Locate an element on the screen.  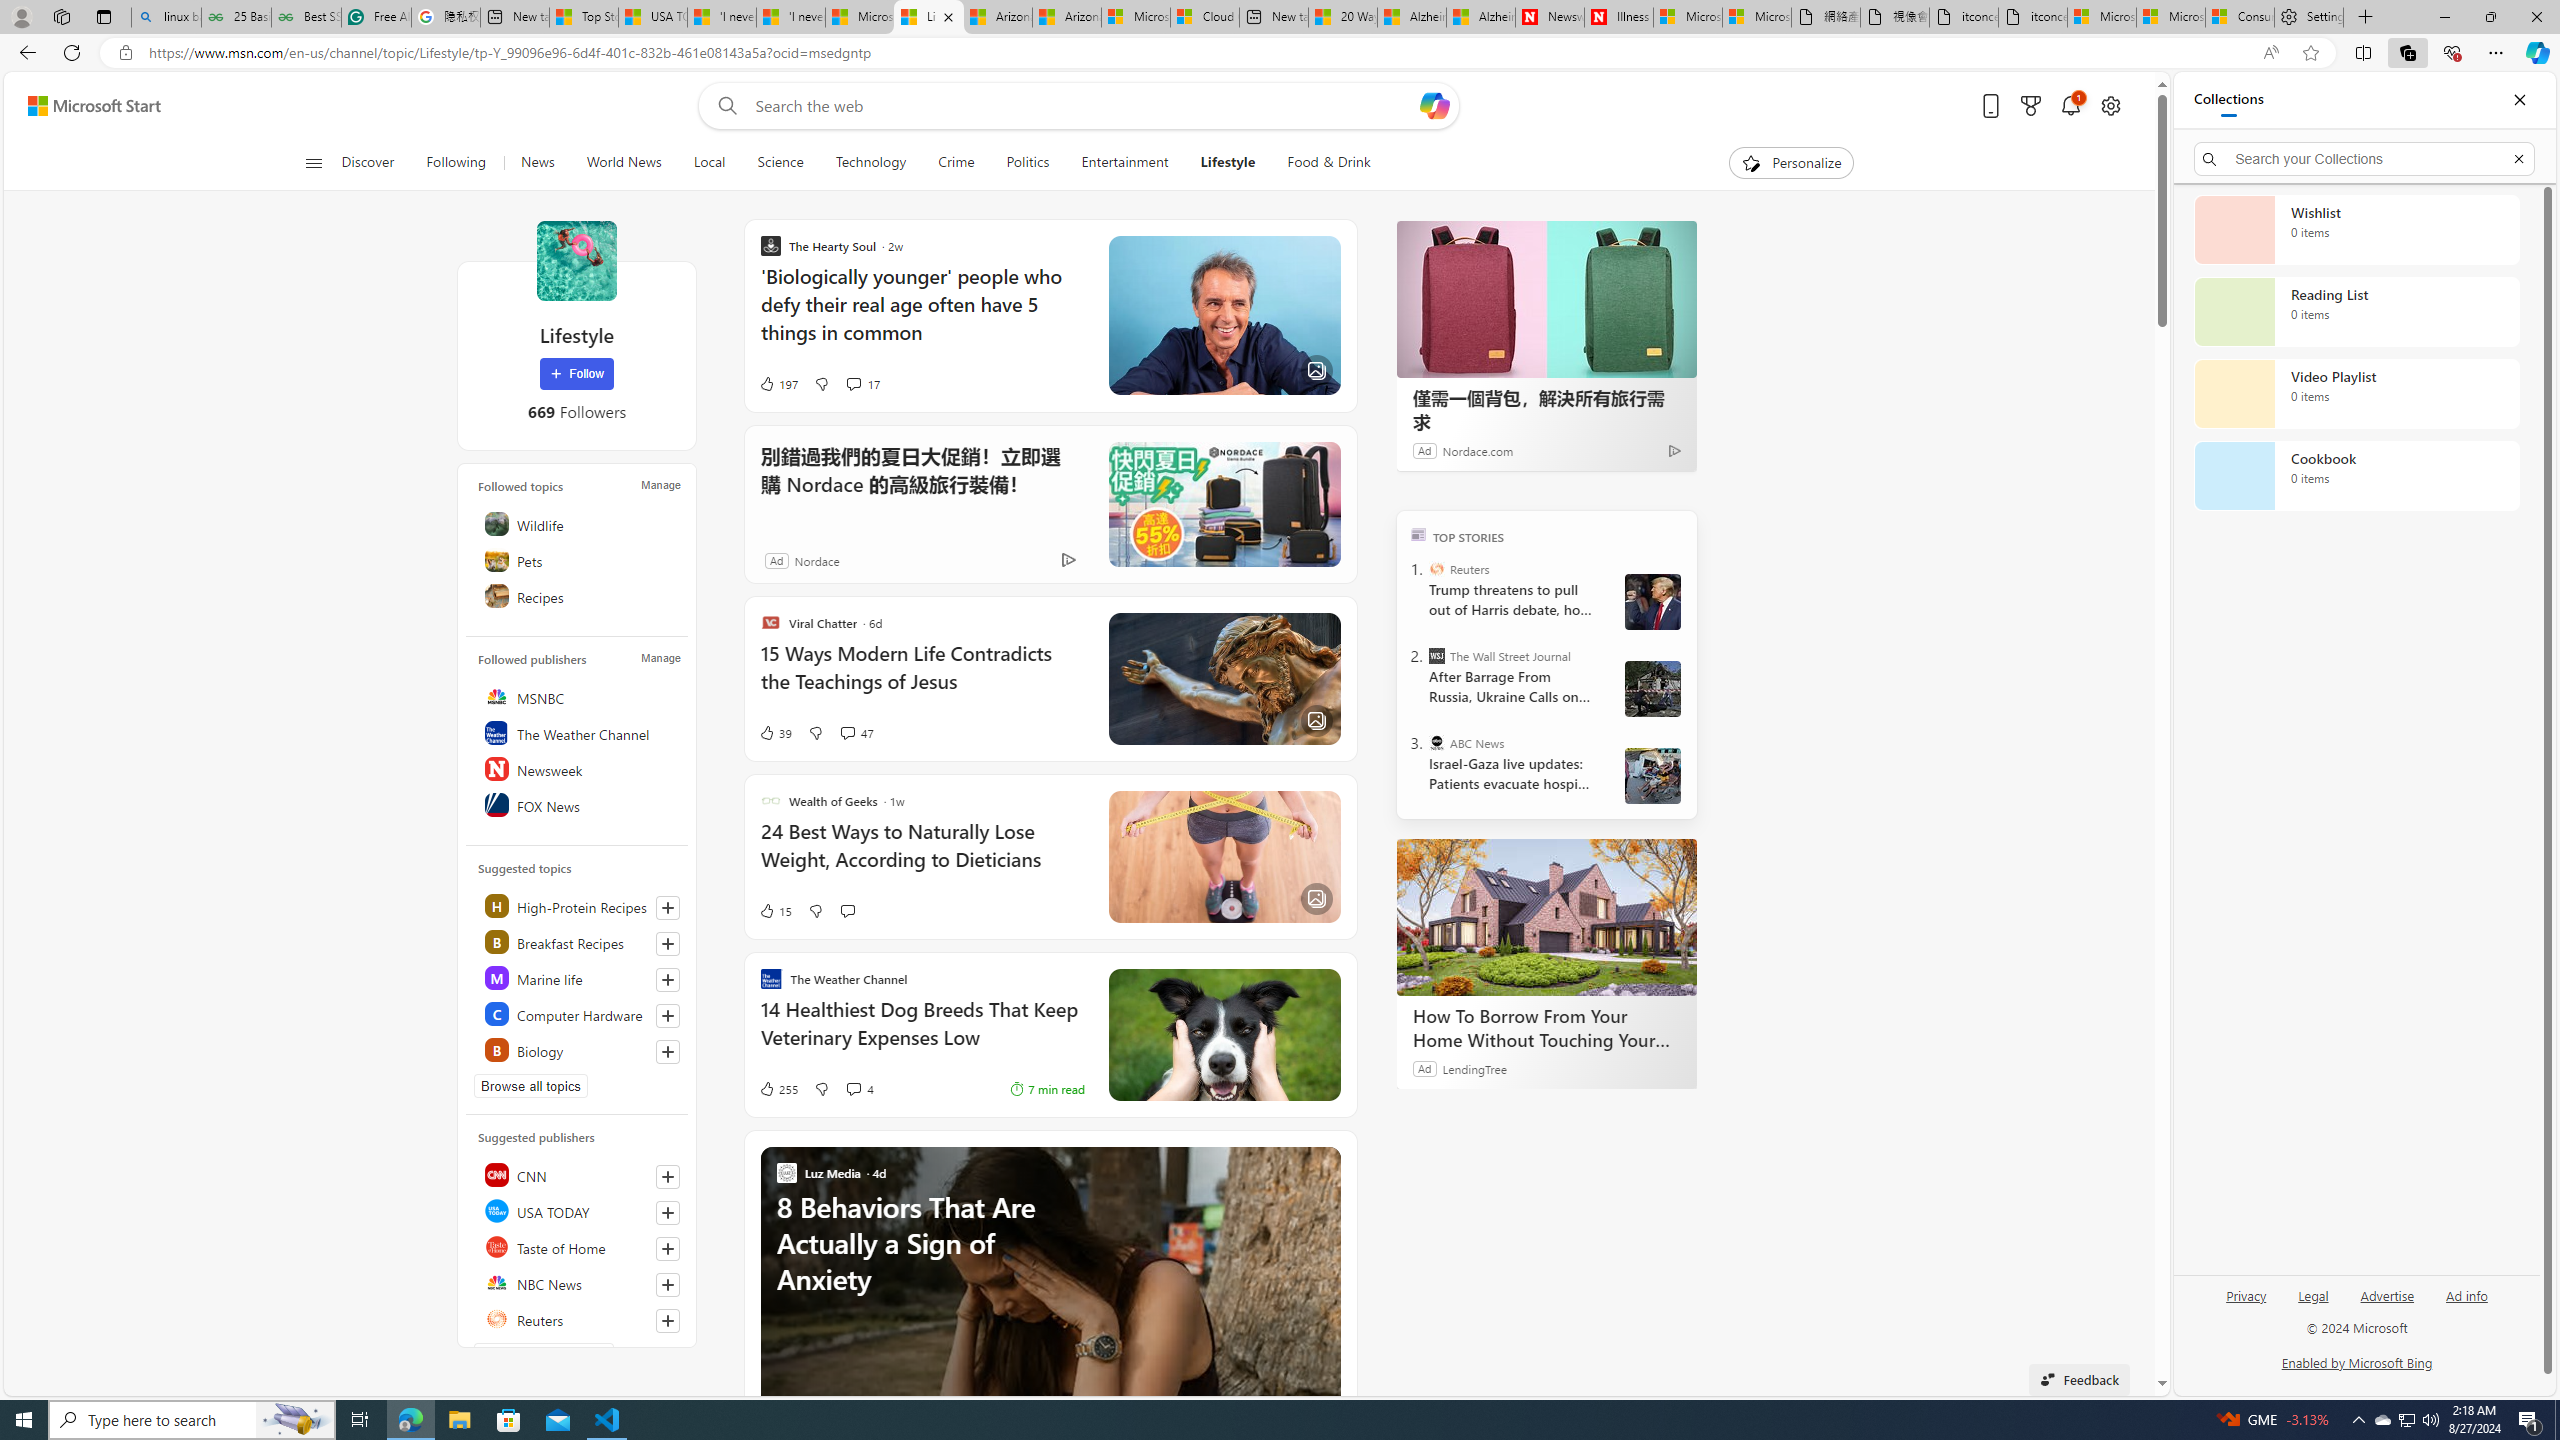
Ad Choice is located at coordinates (1067, 560).